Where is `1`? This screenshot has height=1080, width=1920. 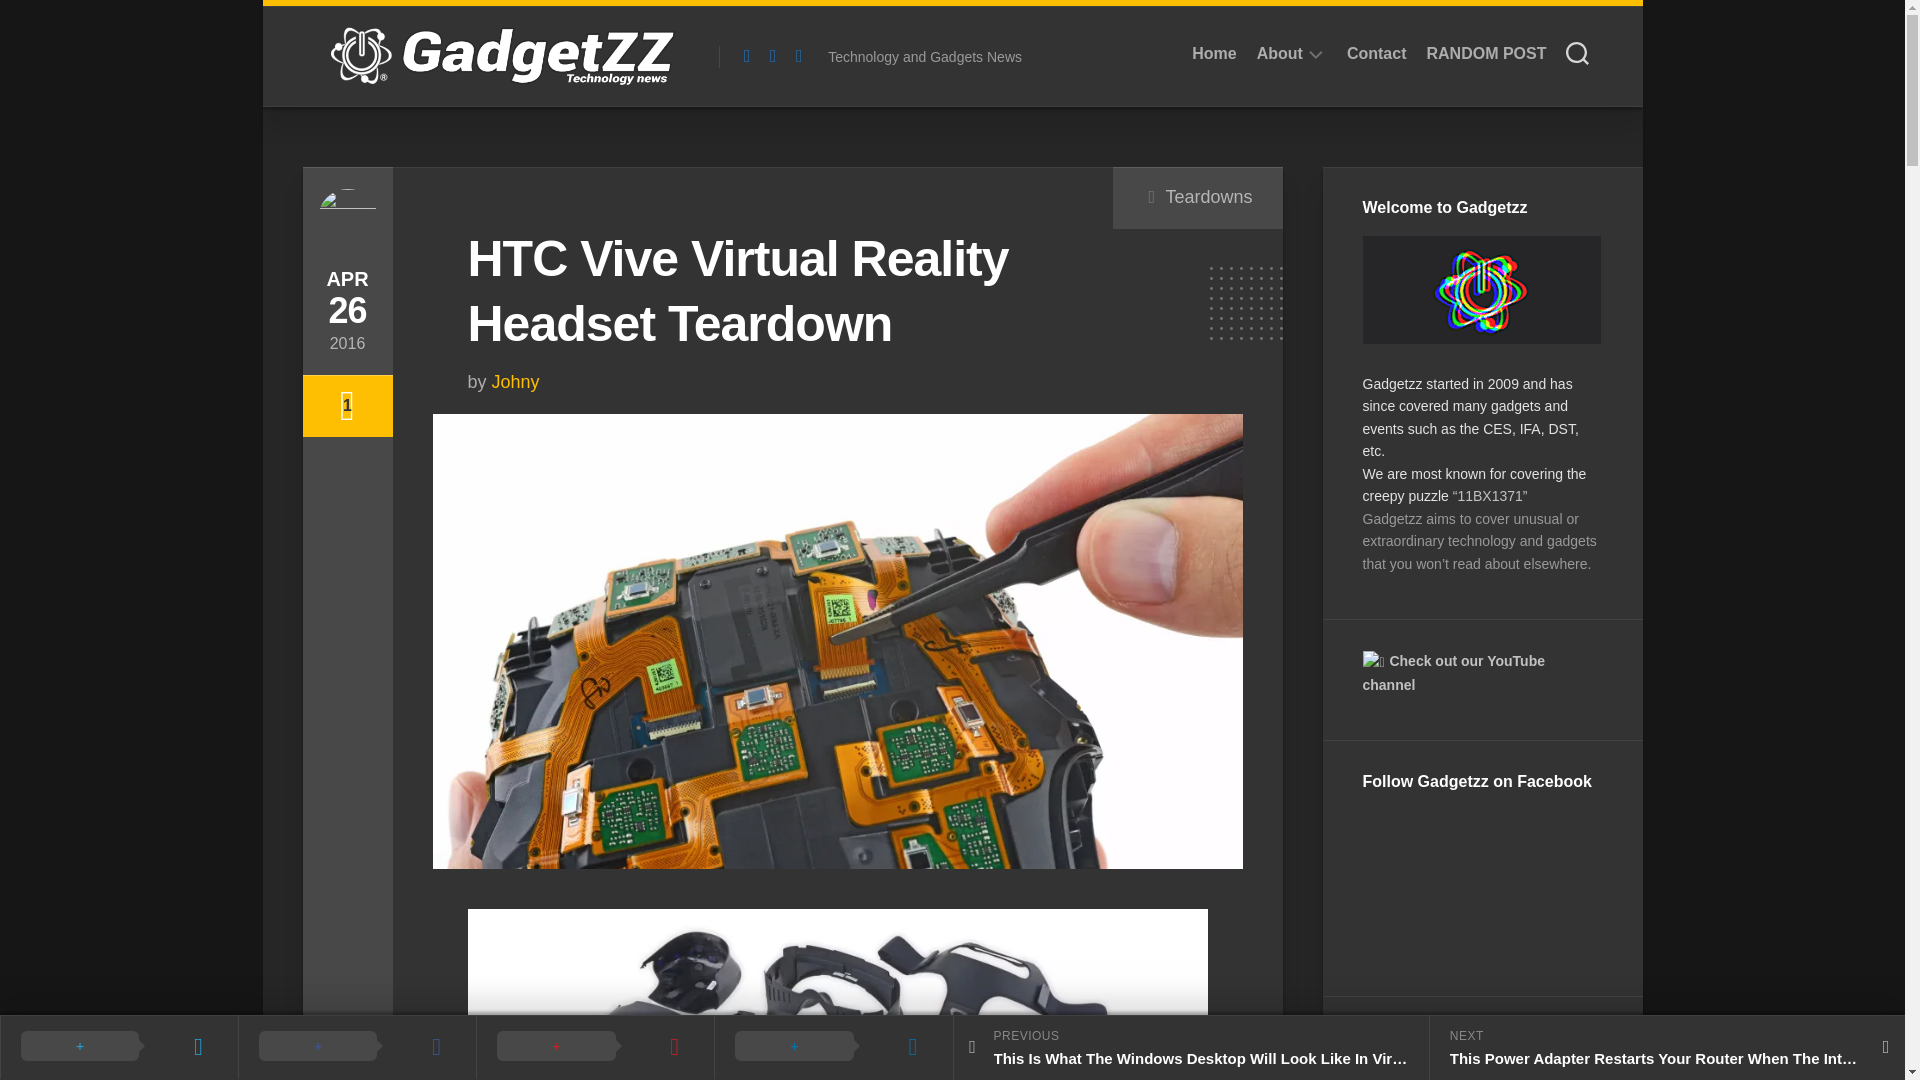
1 is located at coordinates (346, 406).